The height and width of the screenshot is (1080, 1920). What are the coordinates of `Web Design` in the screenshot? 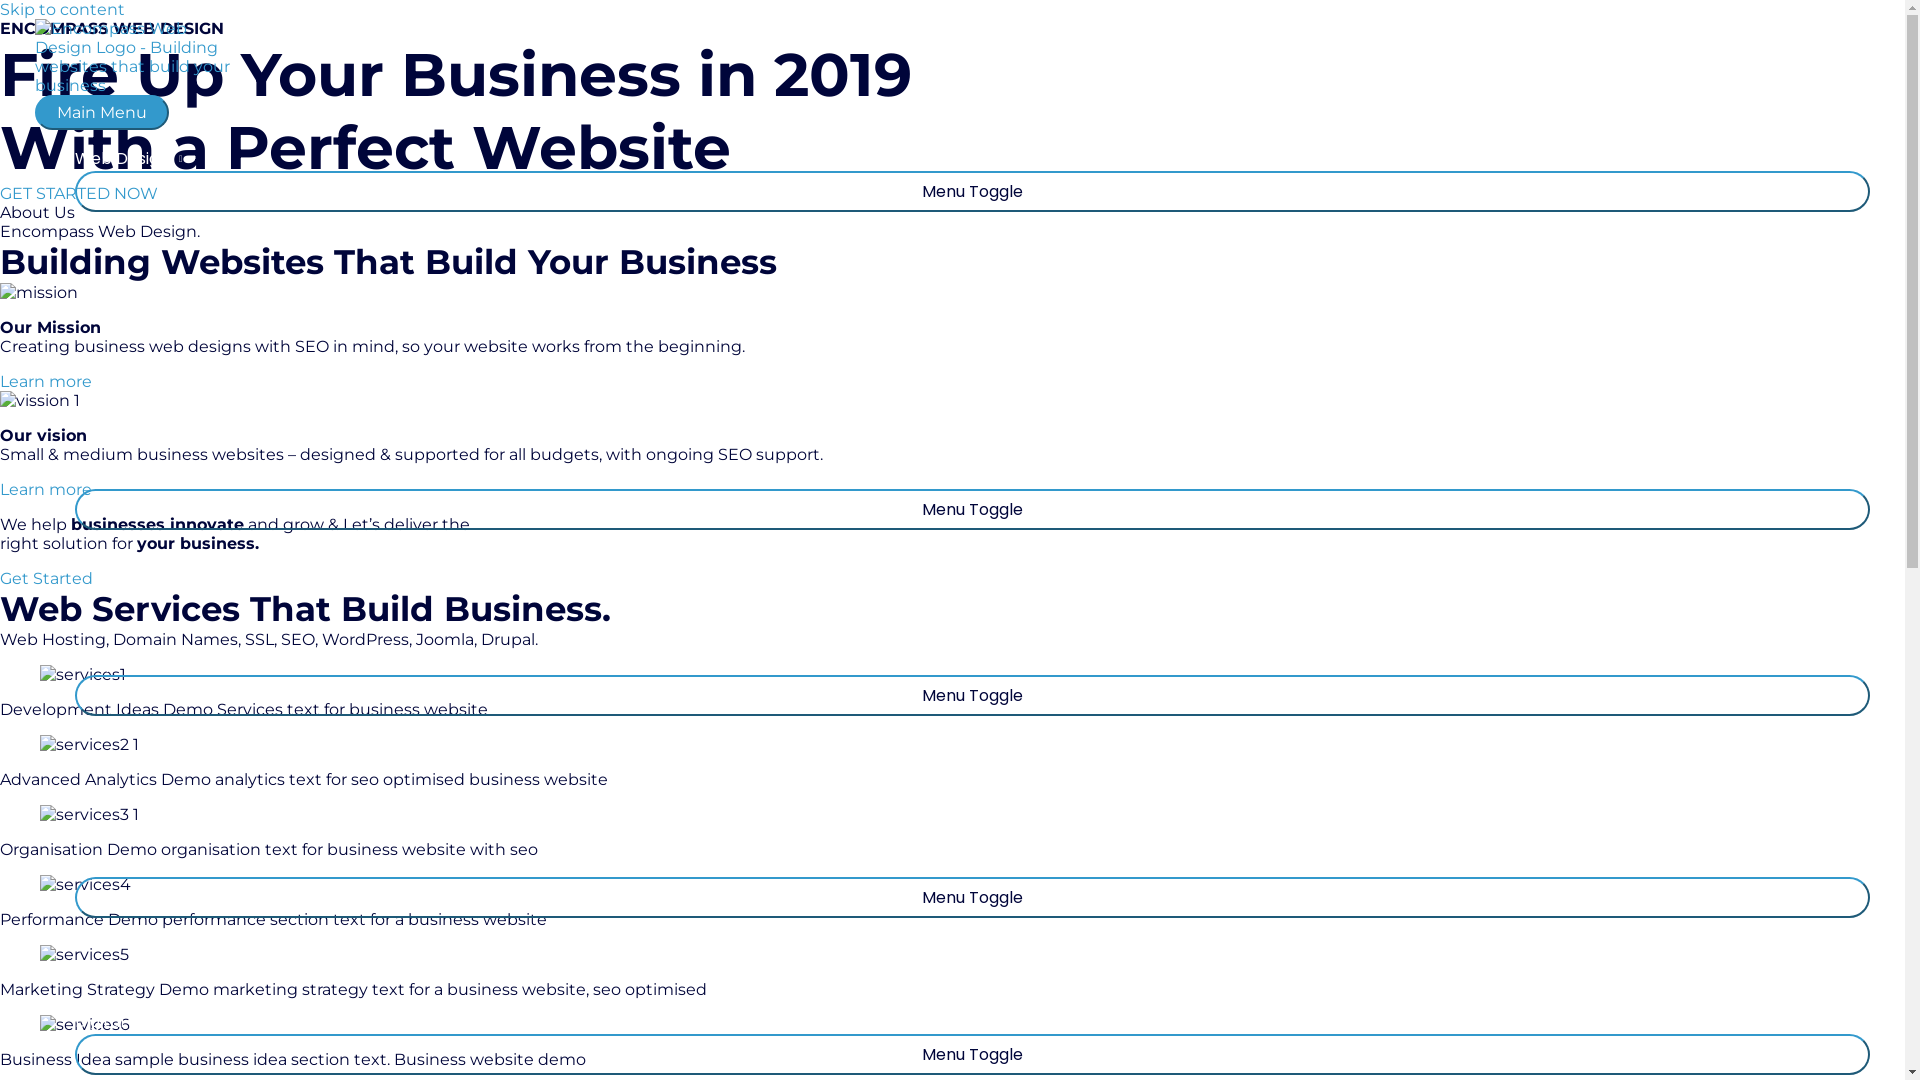 It's located at (972, 158).